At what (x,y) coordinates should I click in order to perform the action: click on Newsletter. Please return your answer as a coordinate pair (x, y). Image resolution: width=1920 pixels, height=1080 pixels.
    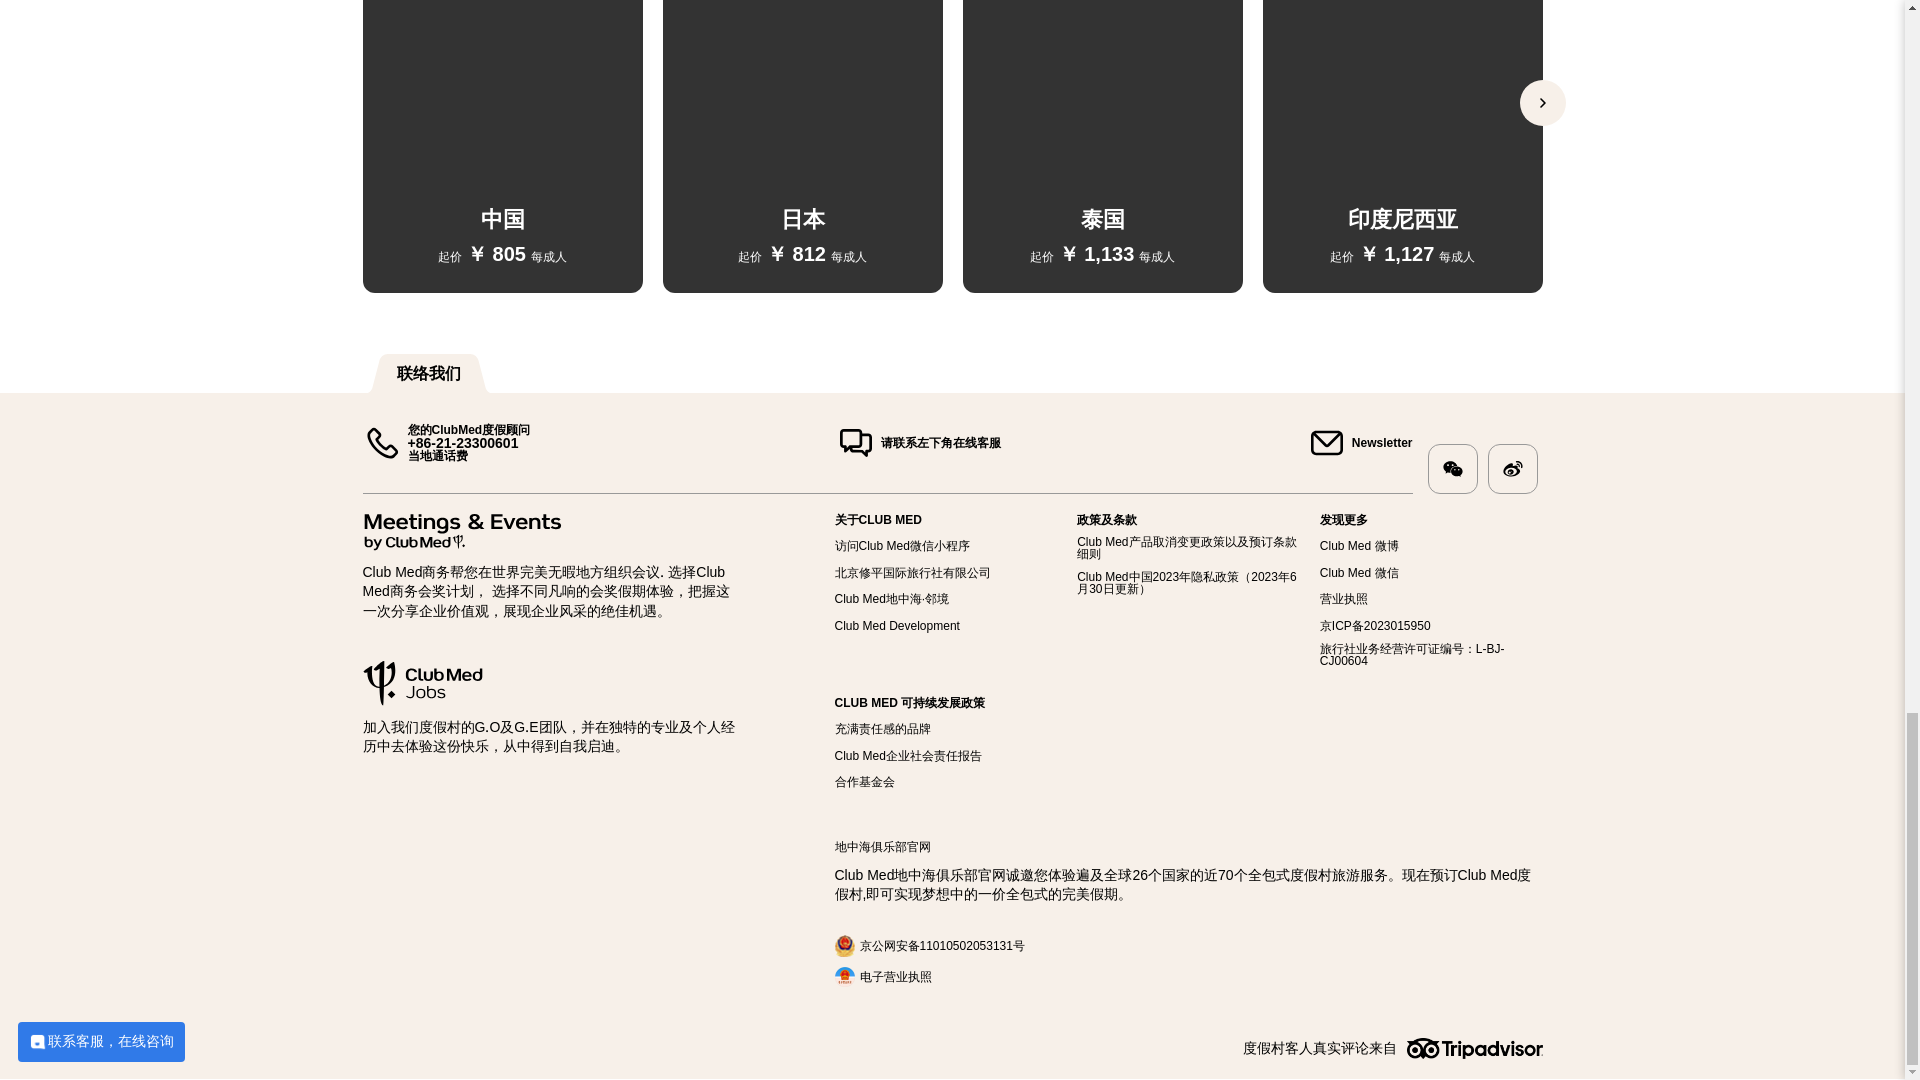
    Looking at the image, I should click on (1360, 443).